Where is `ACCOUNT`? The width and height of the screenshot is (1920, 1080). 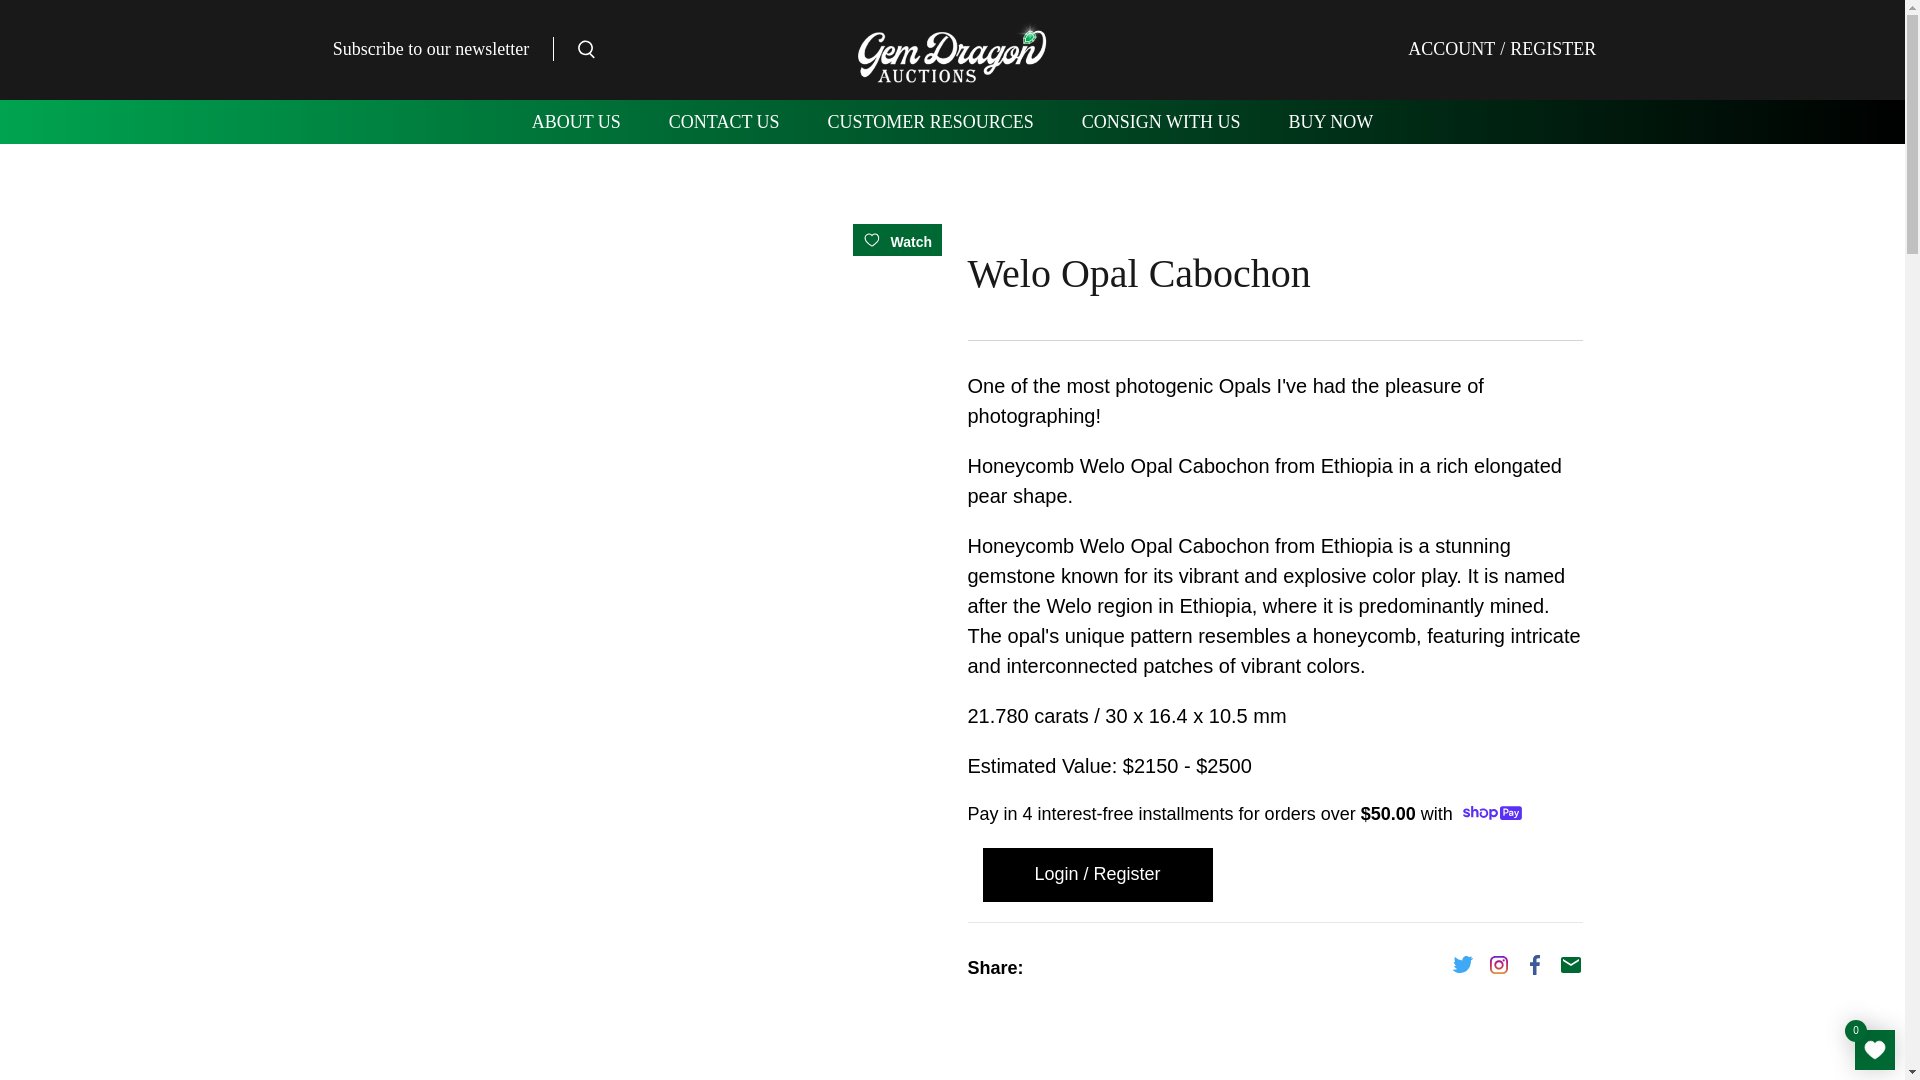
ACCOUNT is located at coordinates (1451, 48).